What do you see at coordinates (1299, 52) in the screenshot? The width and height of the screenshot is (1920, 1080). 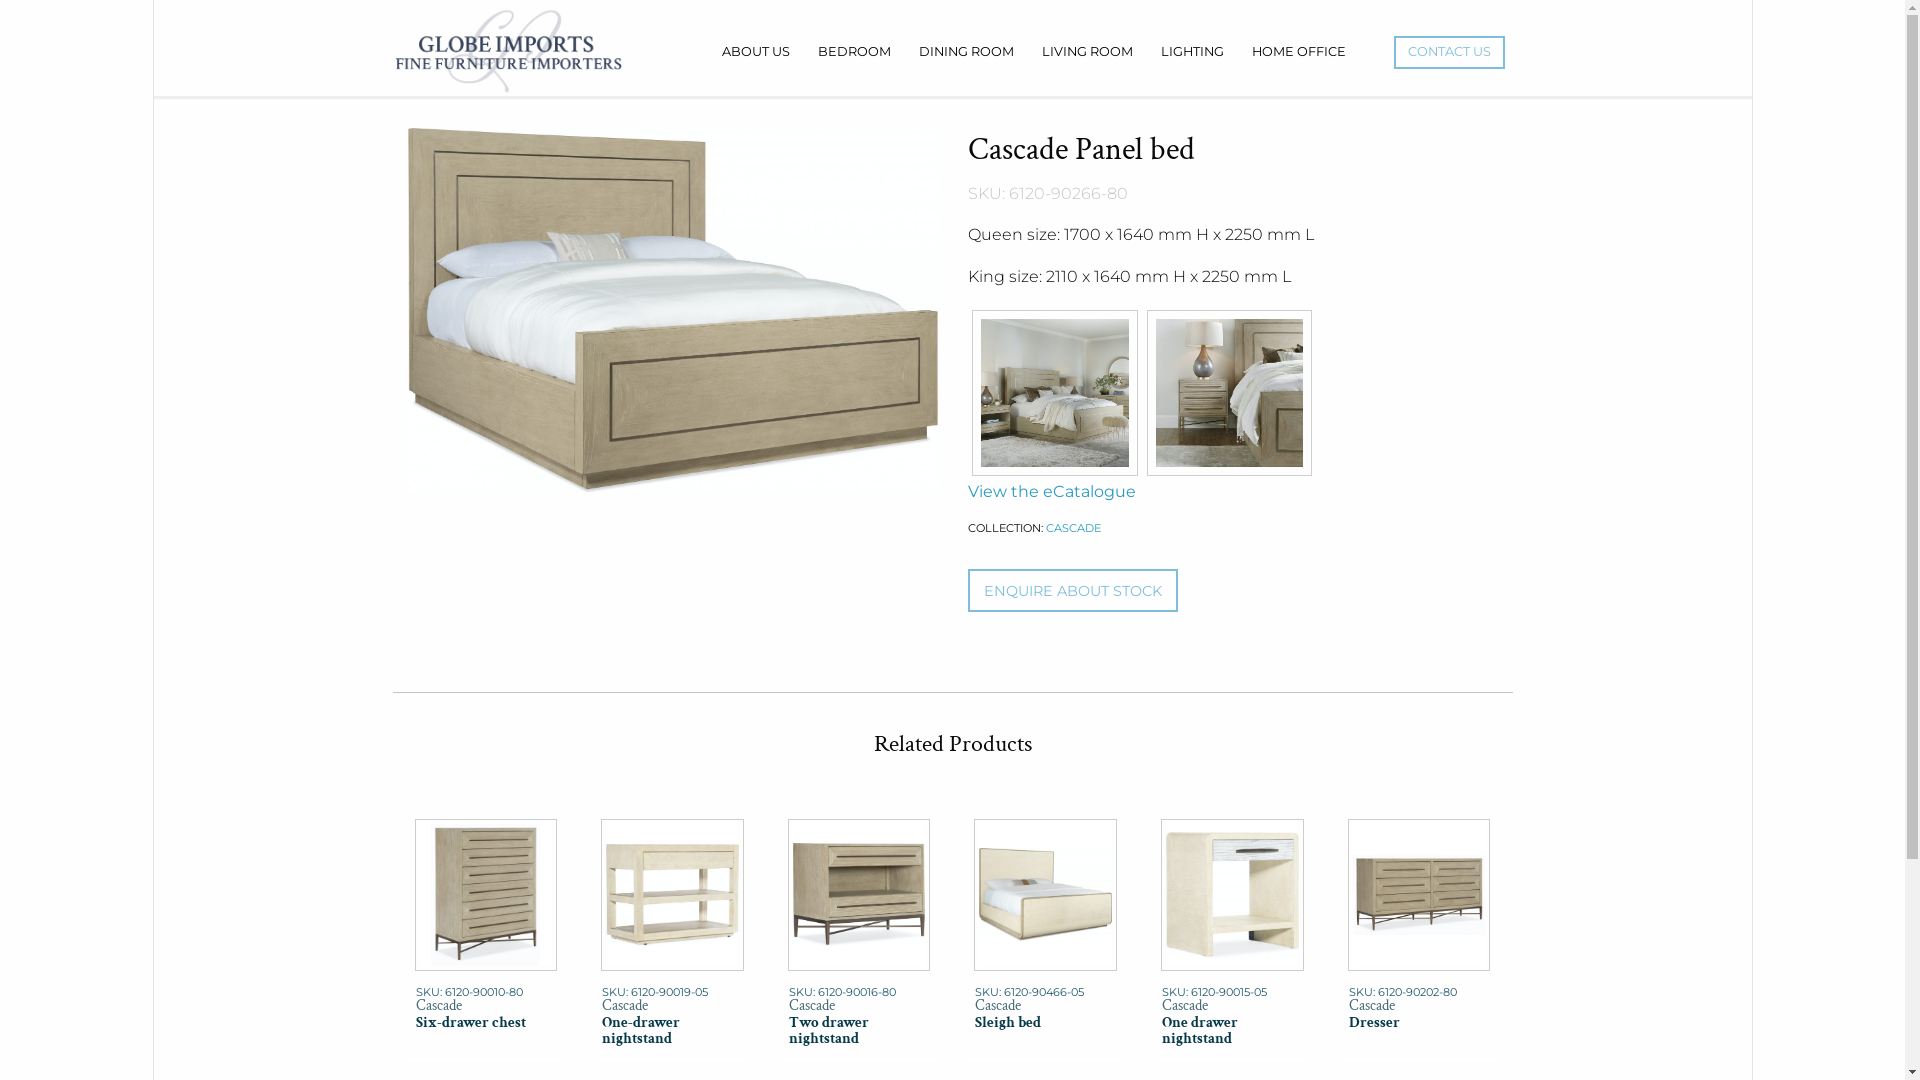 I see `HOME OFFICE` at bounding box center [1299, 52].